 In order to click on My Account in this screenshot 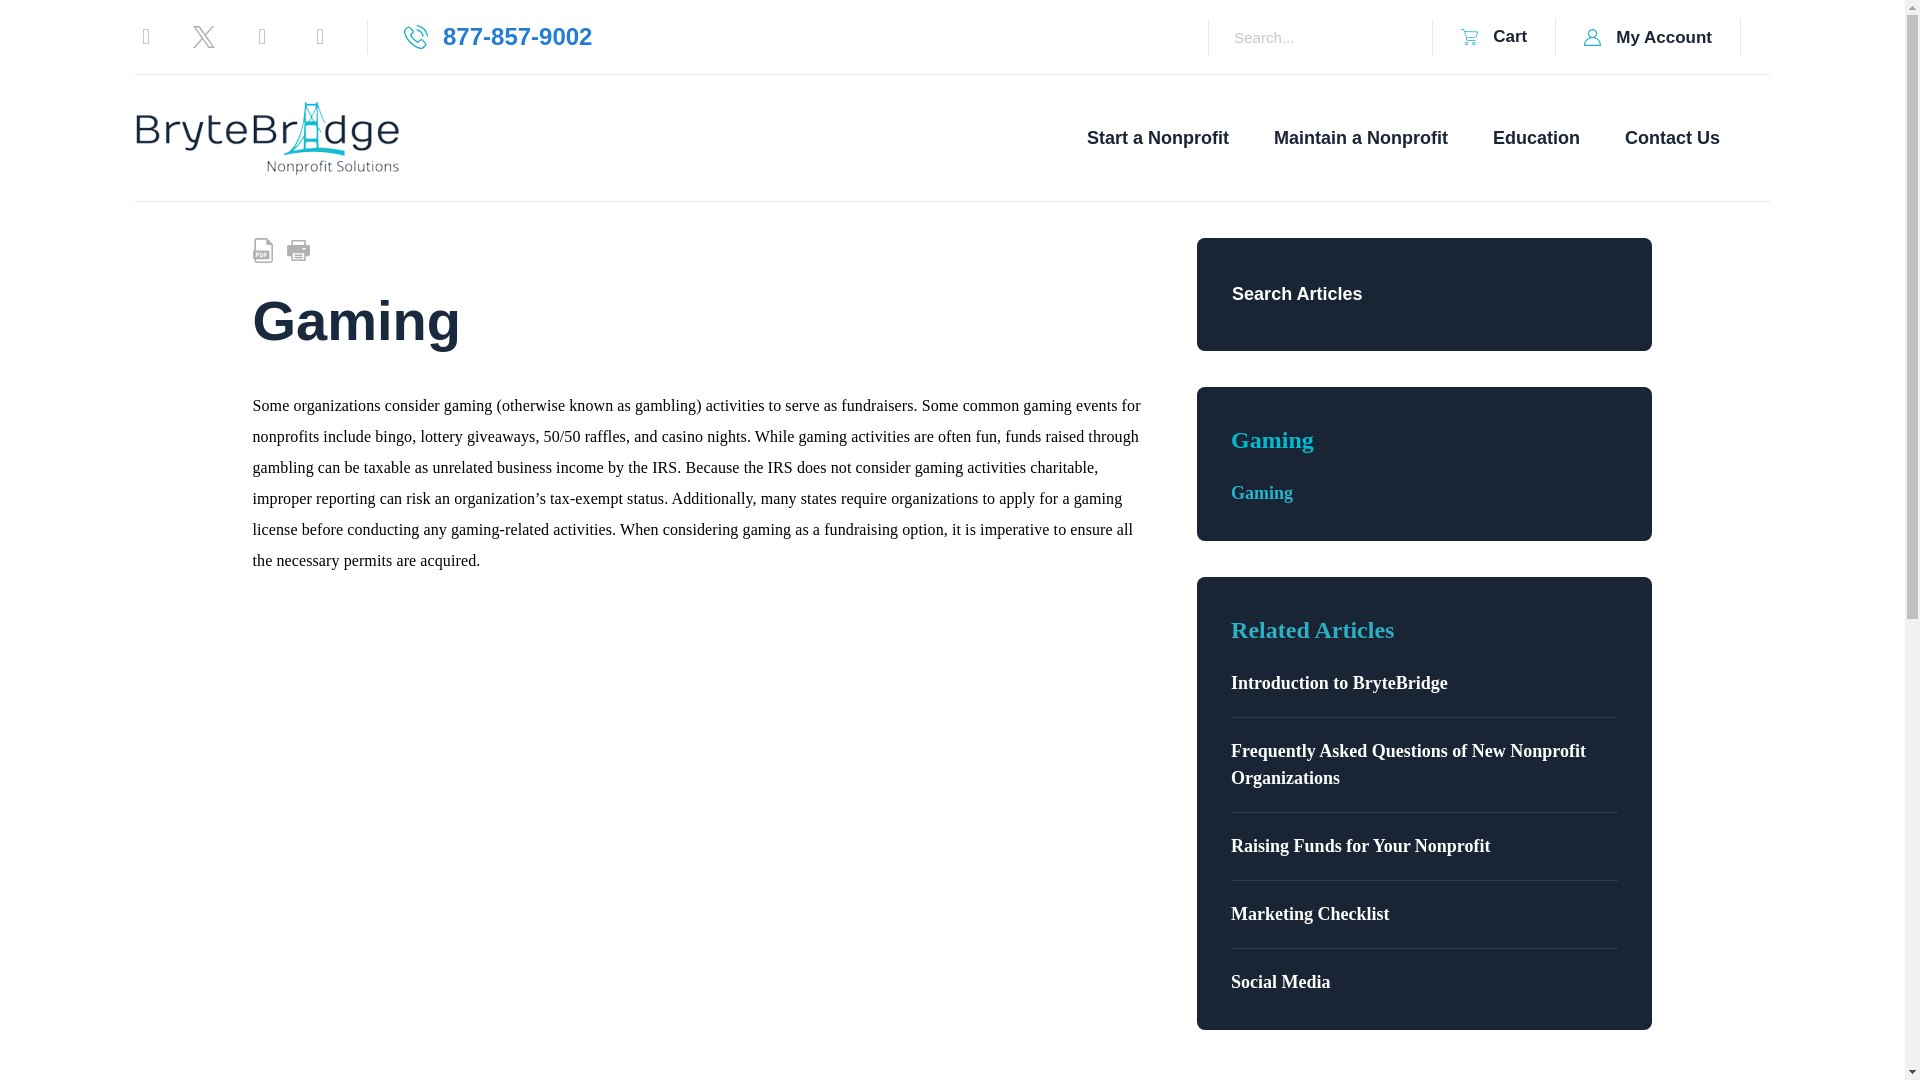, I will do `click(1648, 37)`.